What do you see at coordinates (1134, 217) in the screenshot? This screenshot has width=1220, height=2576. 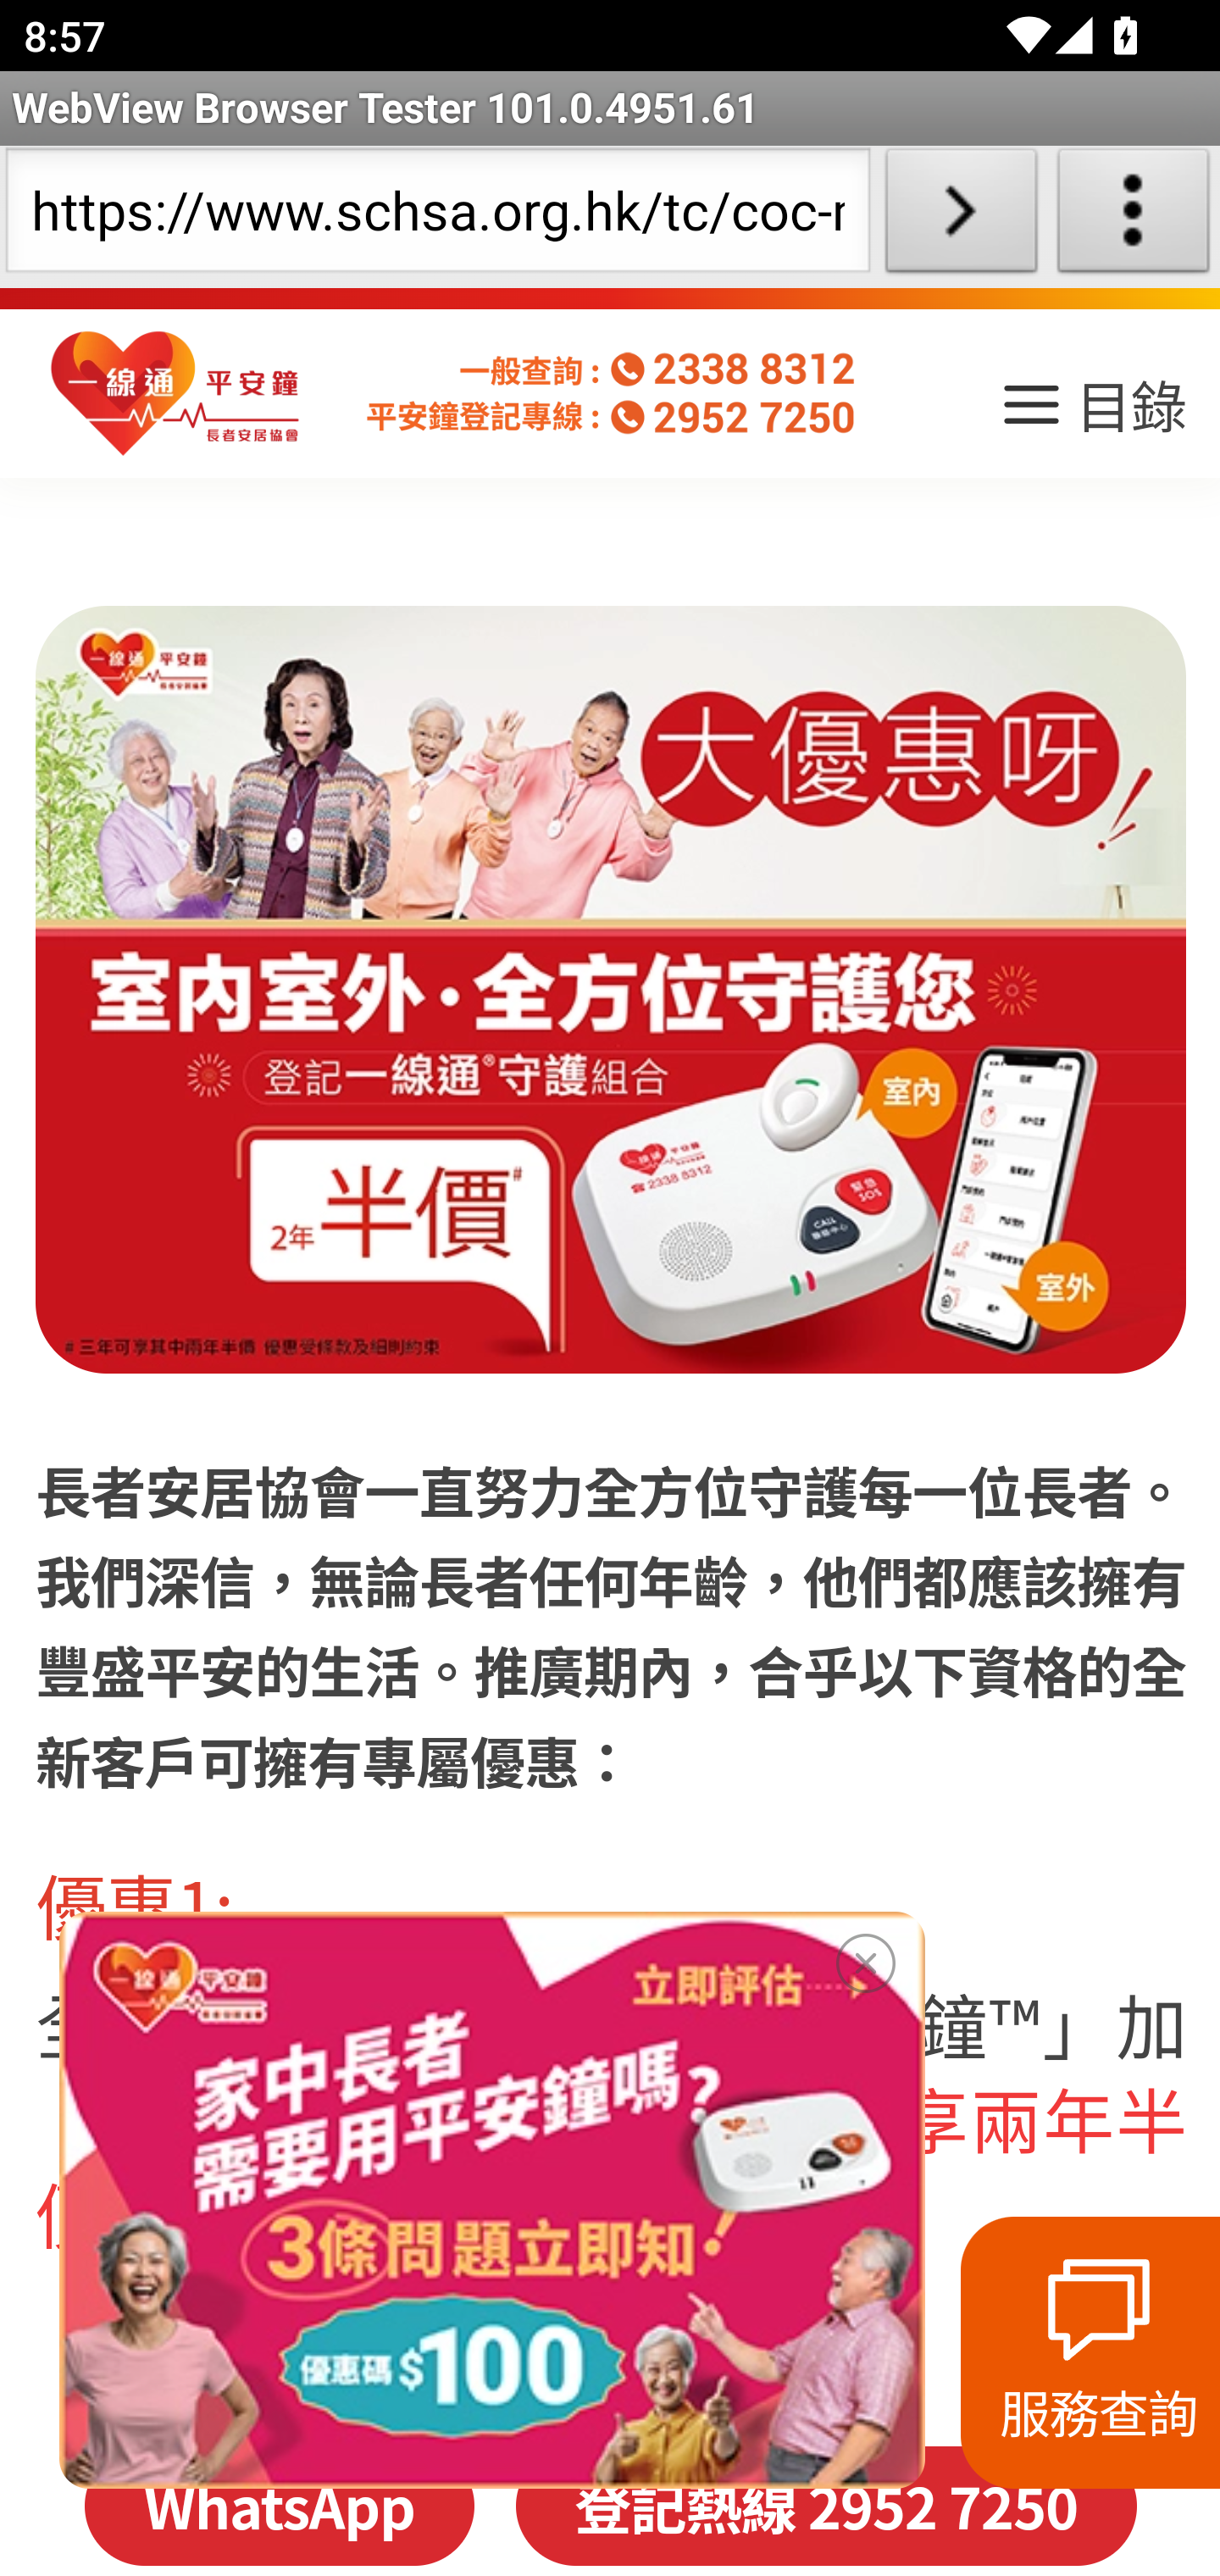 I see `About WebView` at bounding box center [1134, 217].